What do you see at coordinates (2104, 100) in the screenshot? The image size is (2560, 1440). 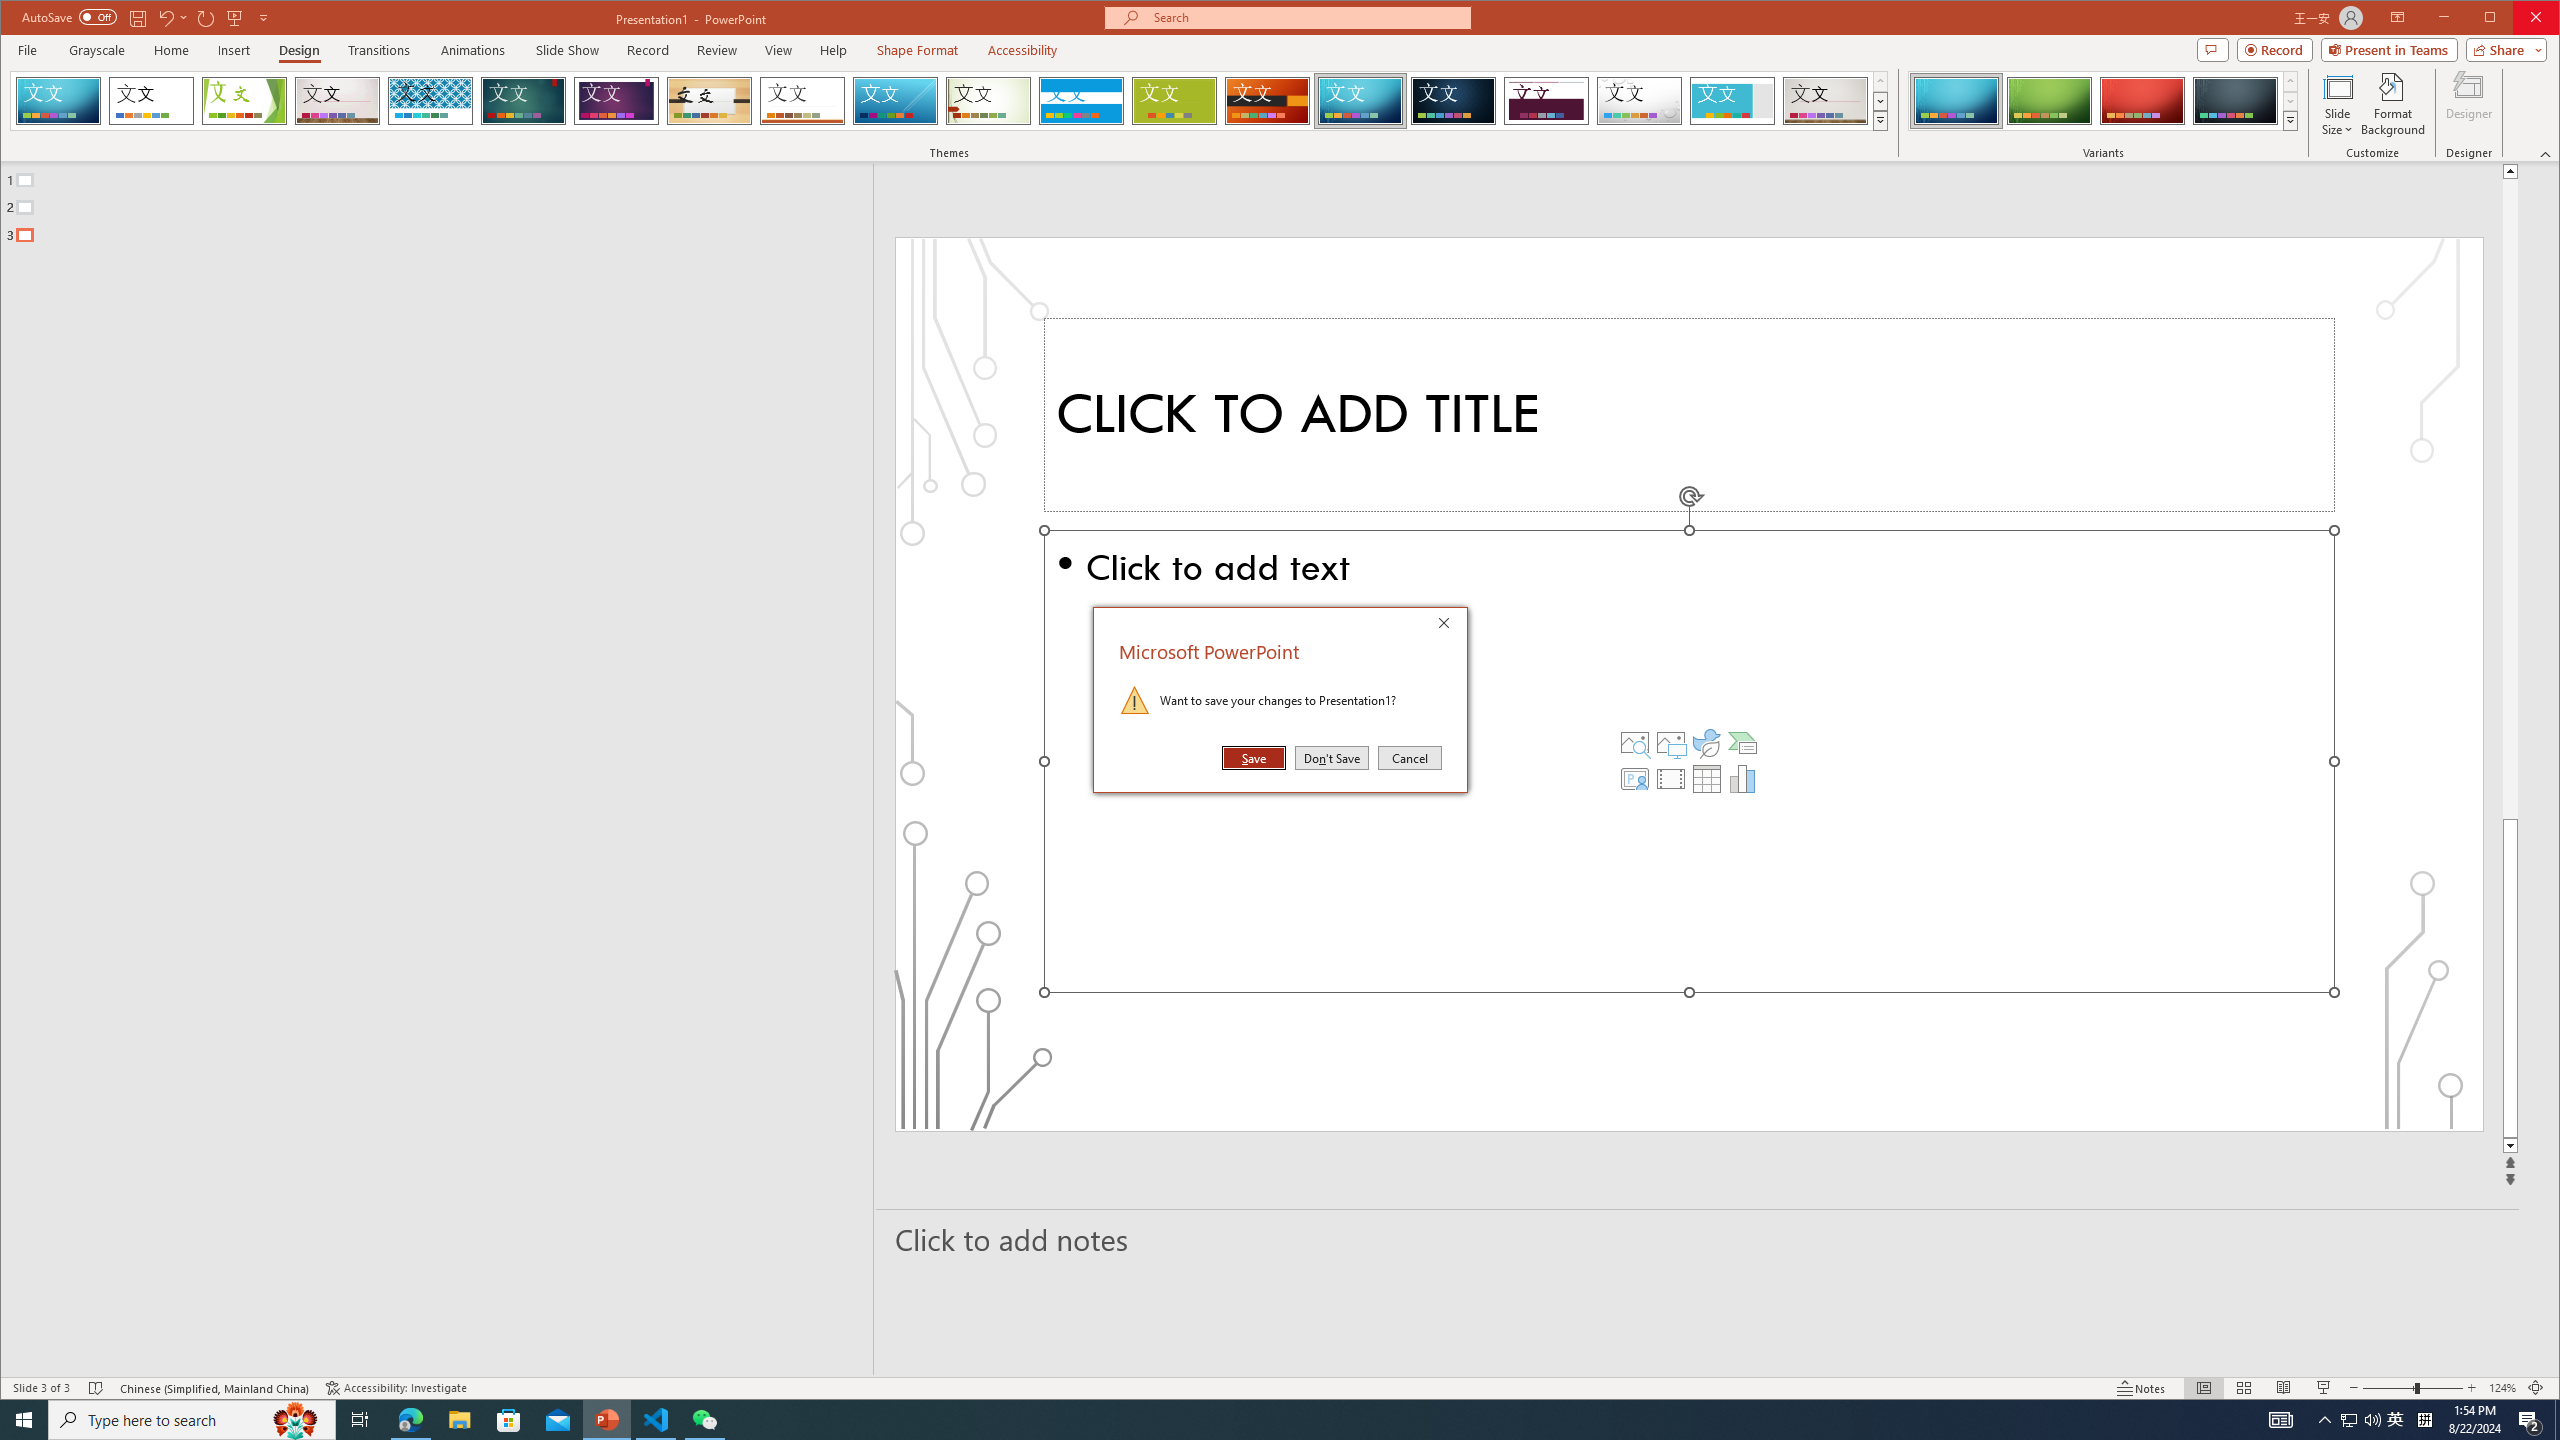 I see `AutomationID: ThemeVariantsGallery` at bounding box center [2104, 100].